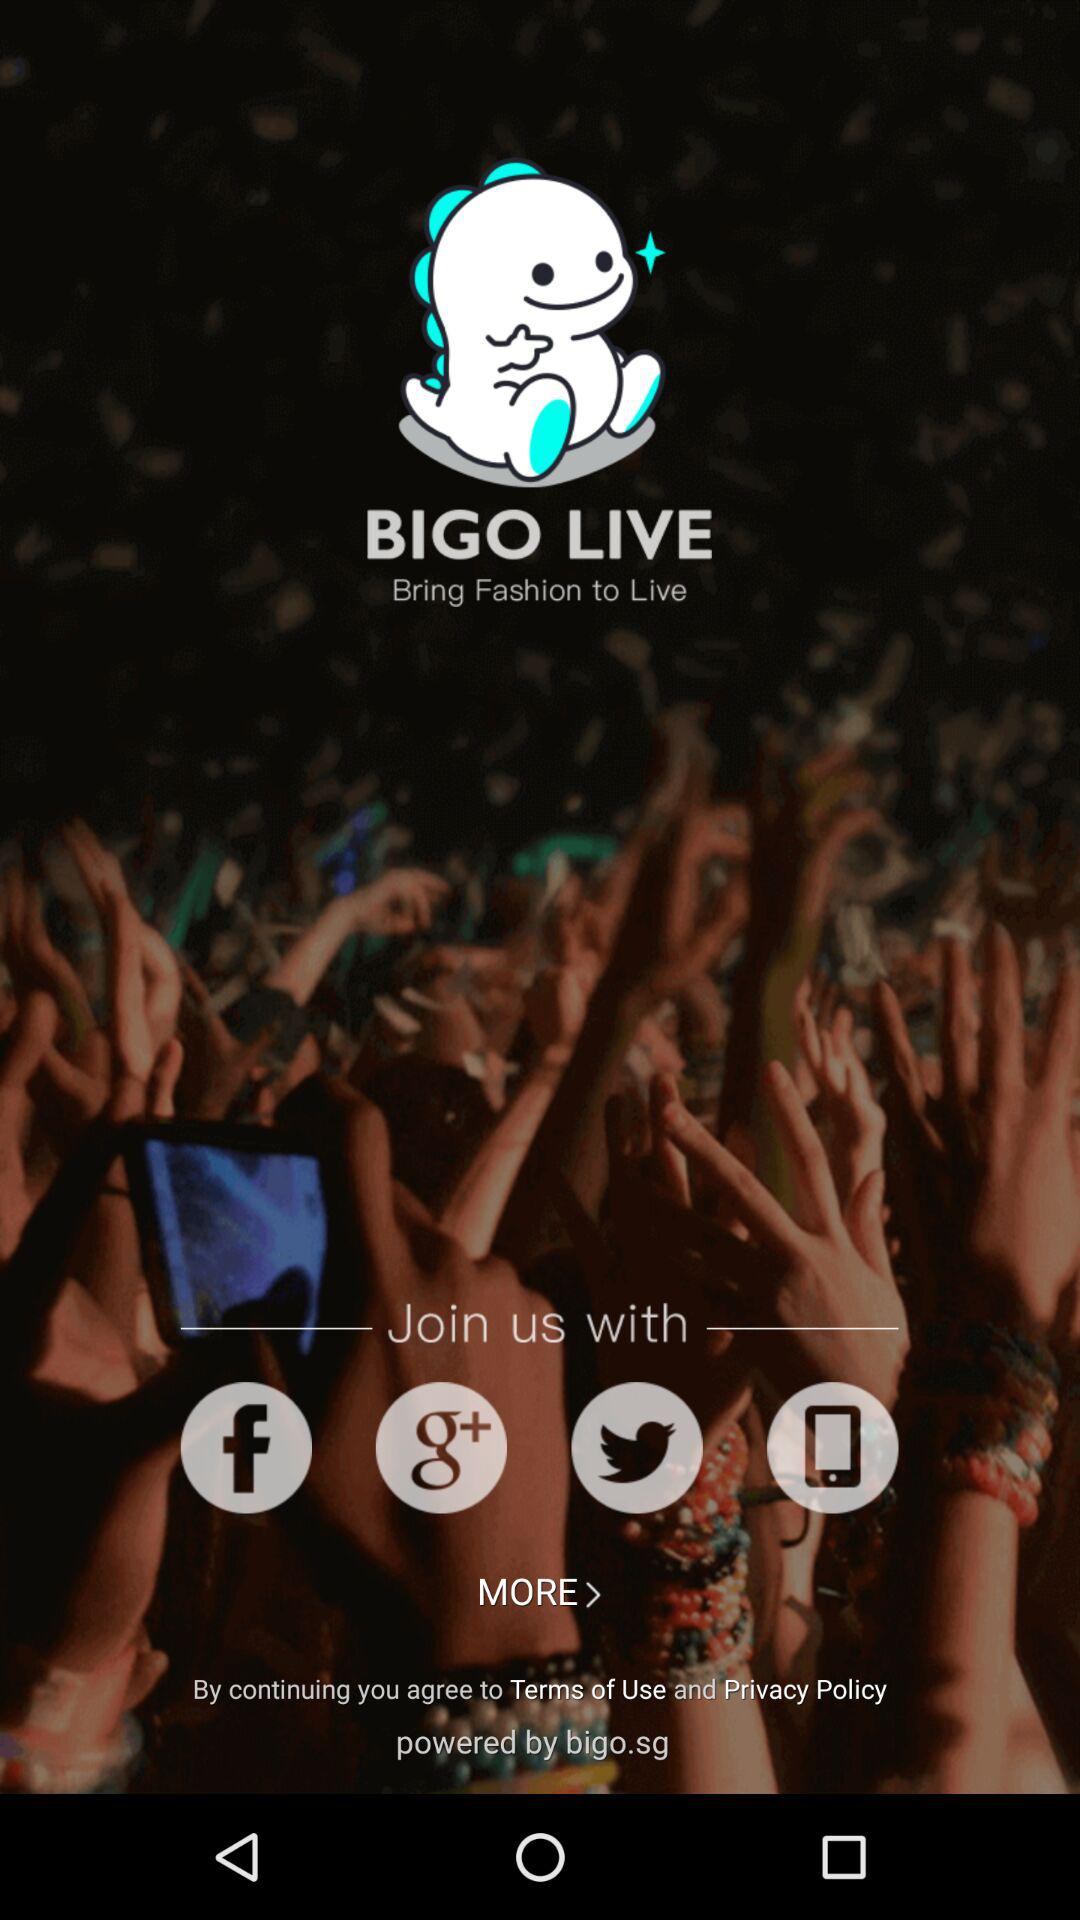 The image size is (1080, 1920). What do you see at coordinates (636, 1448) in the screenshot?
I see `tweeter icon` at bounding box center [636, 1448].